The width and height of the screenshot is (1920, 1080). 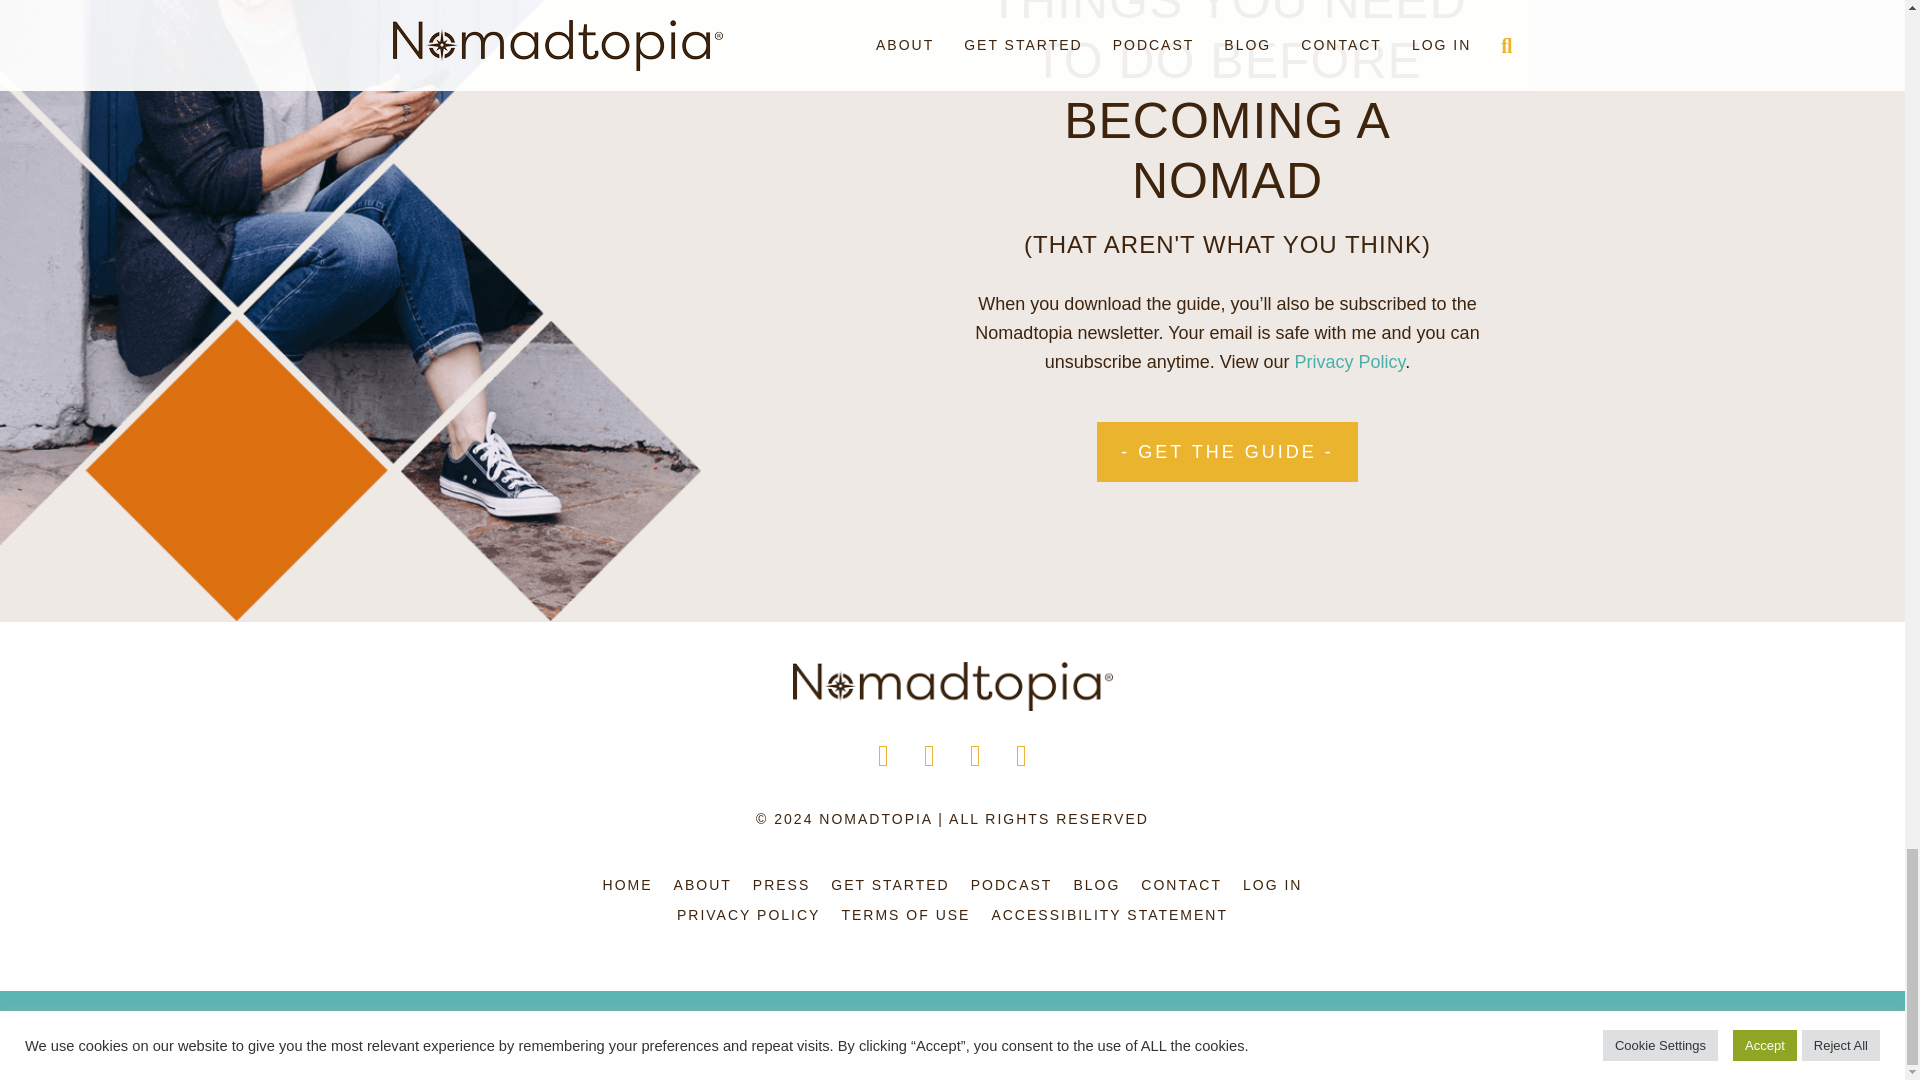 What do you see at coordinates (1350, 362) in the screenshot?
I see `Privacy Policy` at bounding box center [1350, 362].